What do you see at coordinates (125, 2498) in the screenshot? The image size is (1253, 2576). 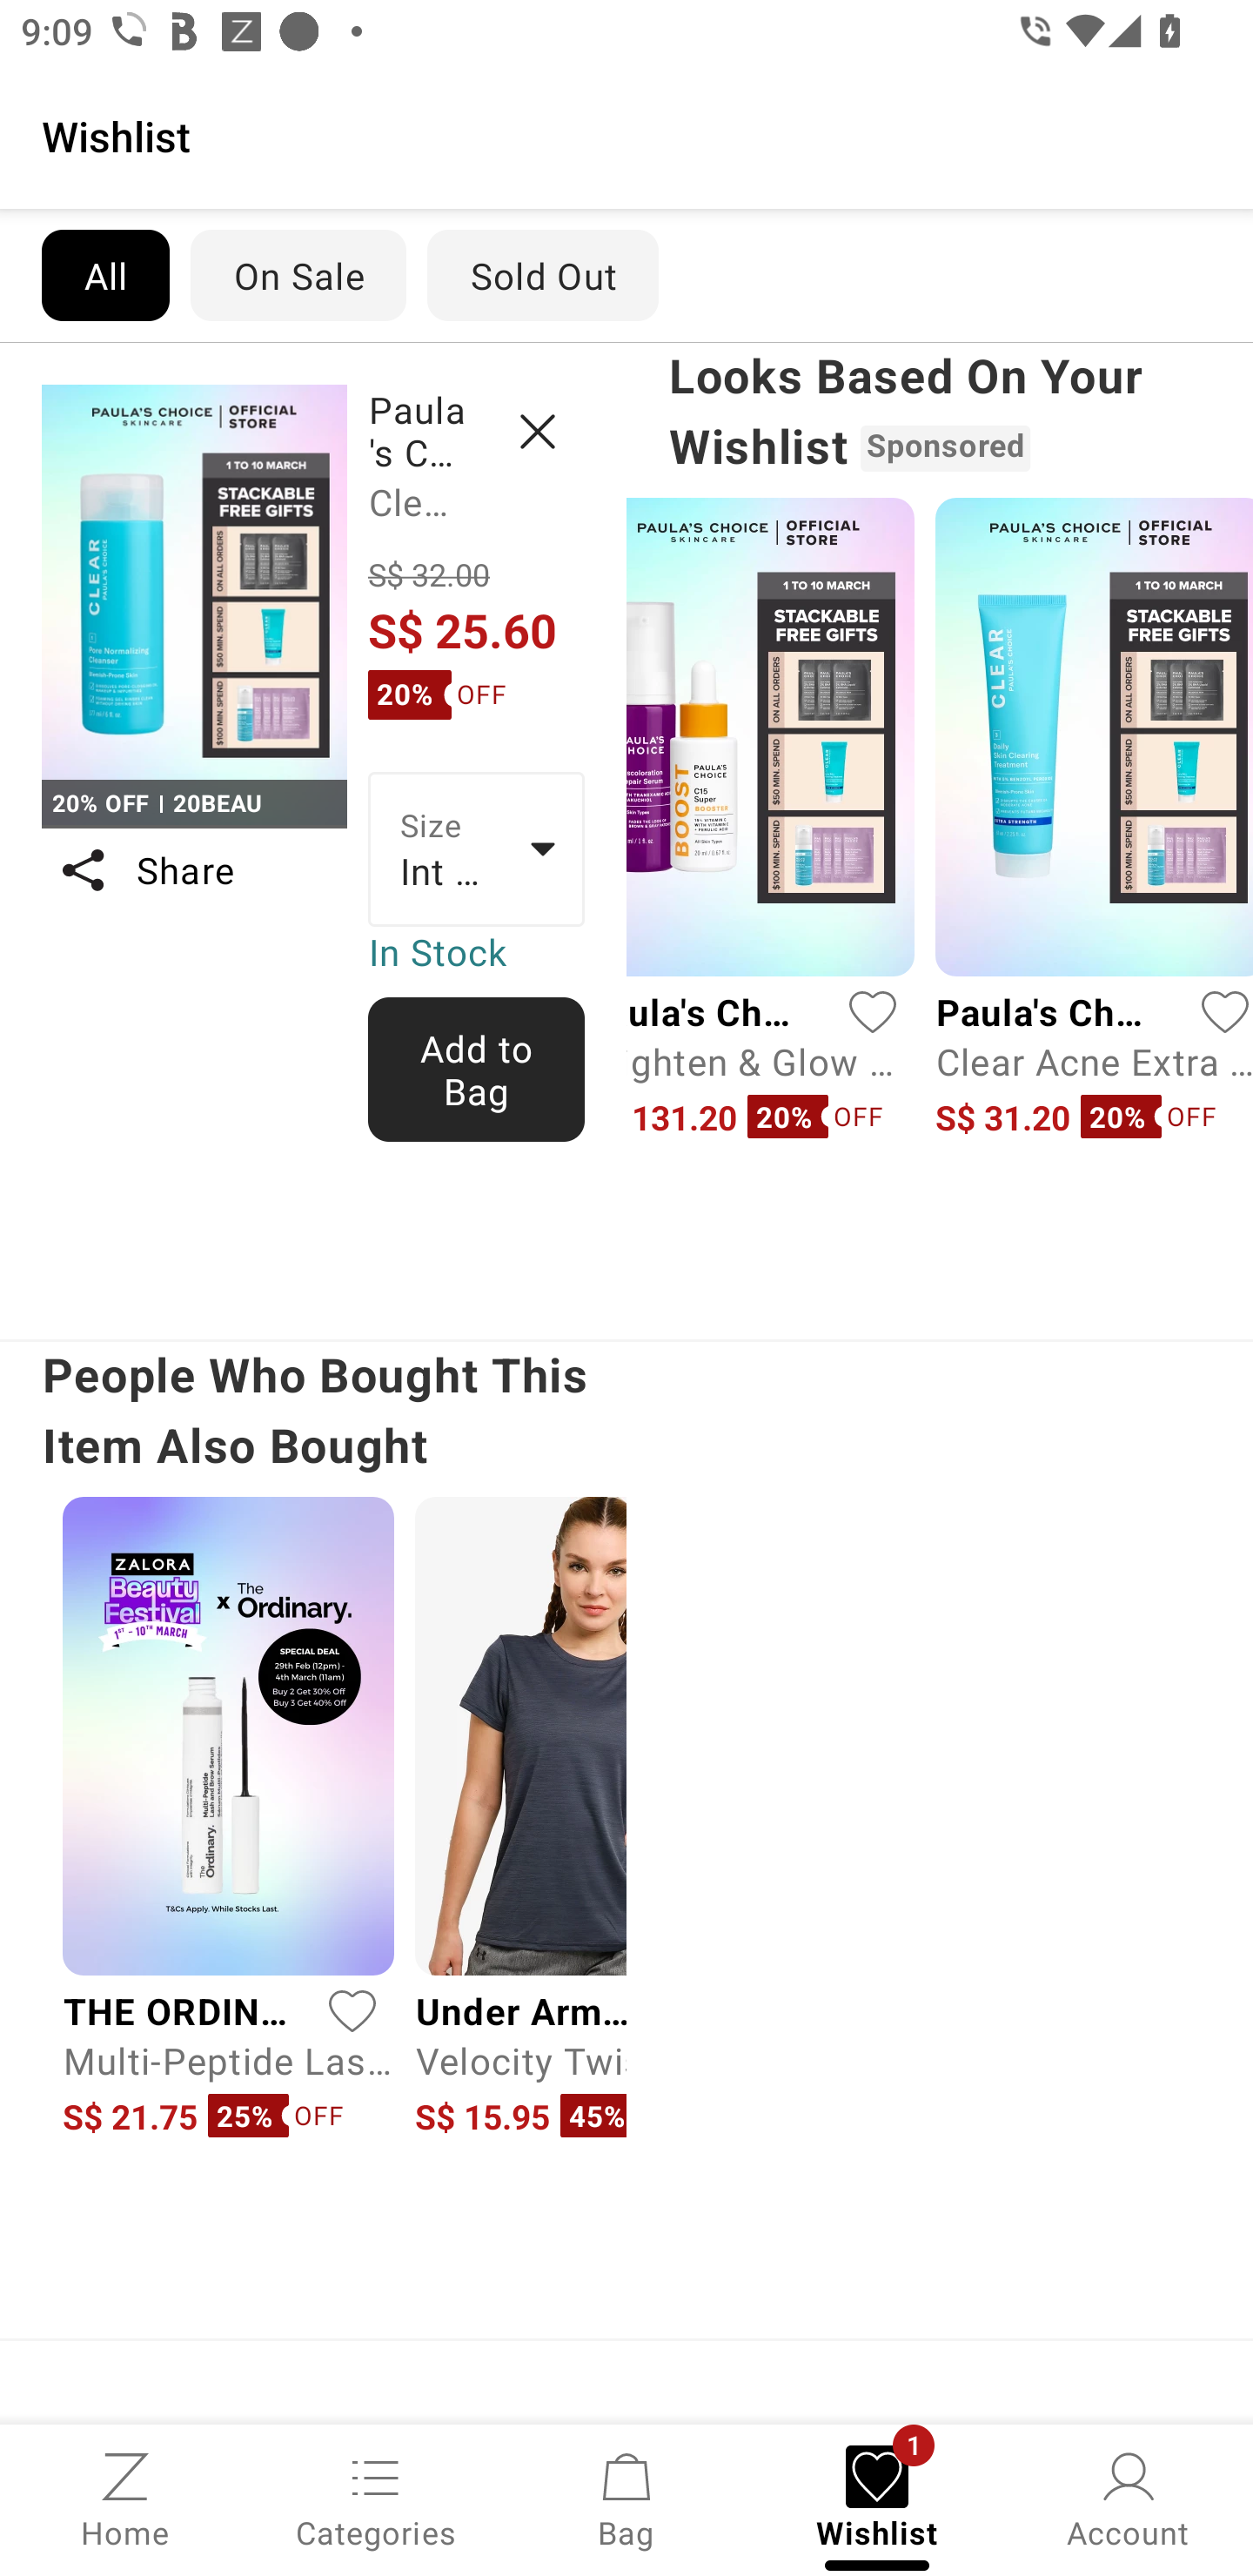 I see `Home` at bounding box center [125, 2498].